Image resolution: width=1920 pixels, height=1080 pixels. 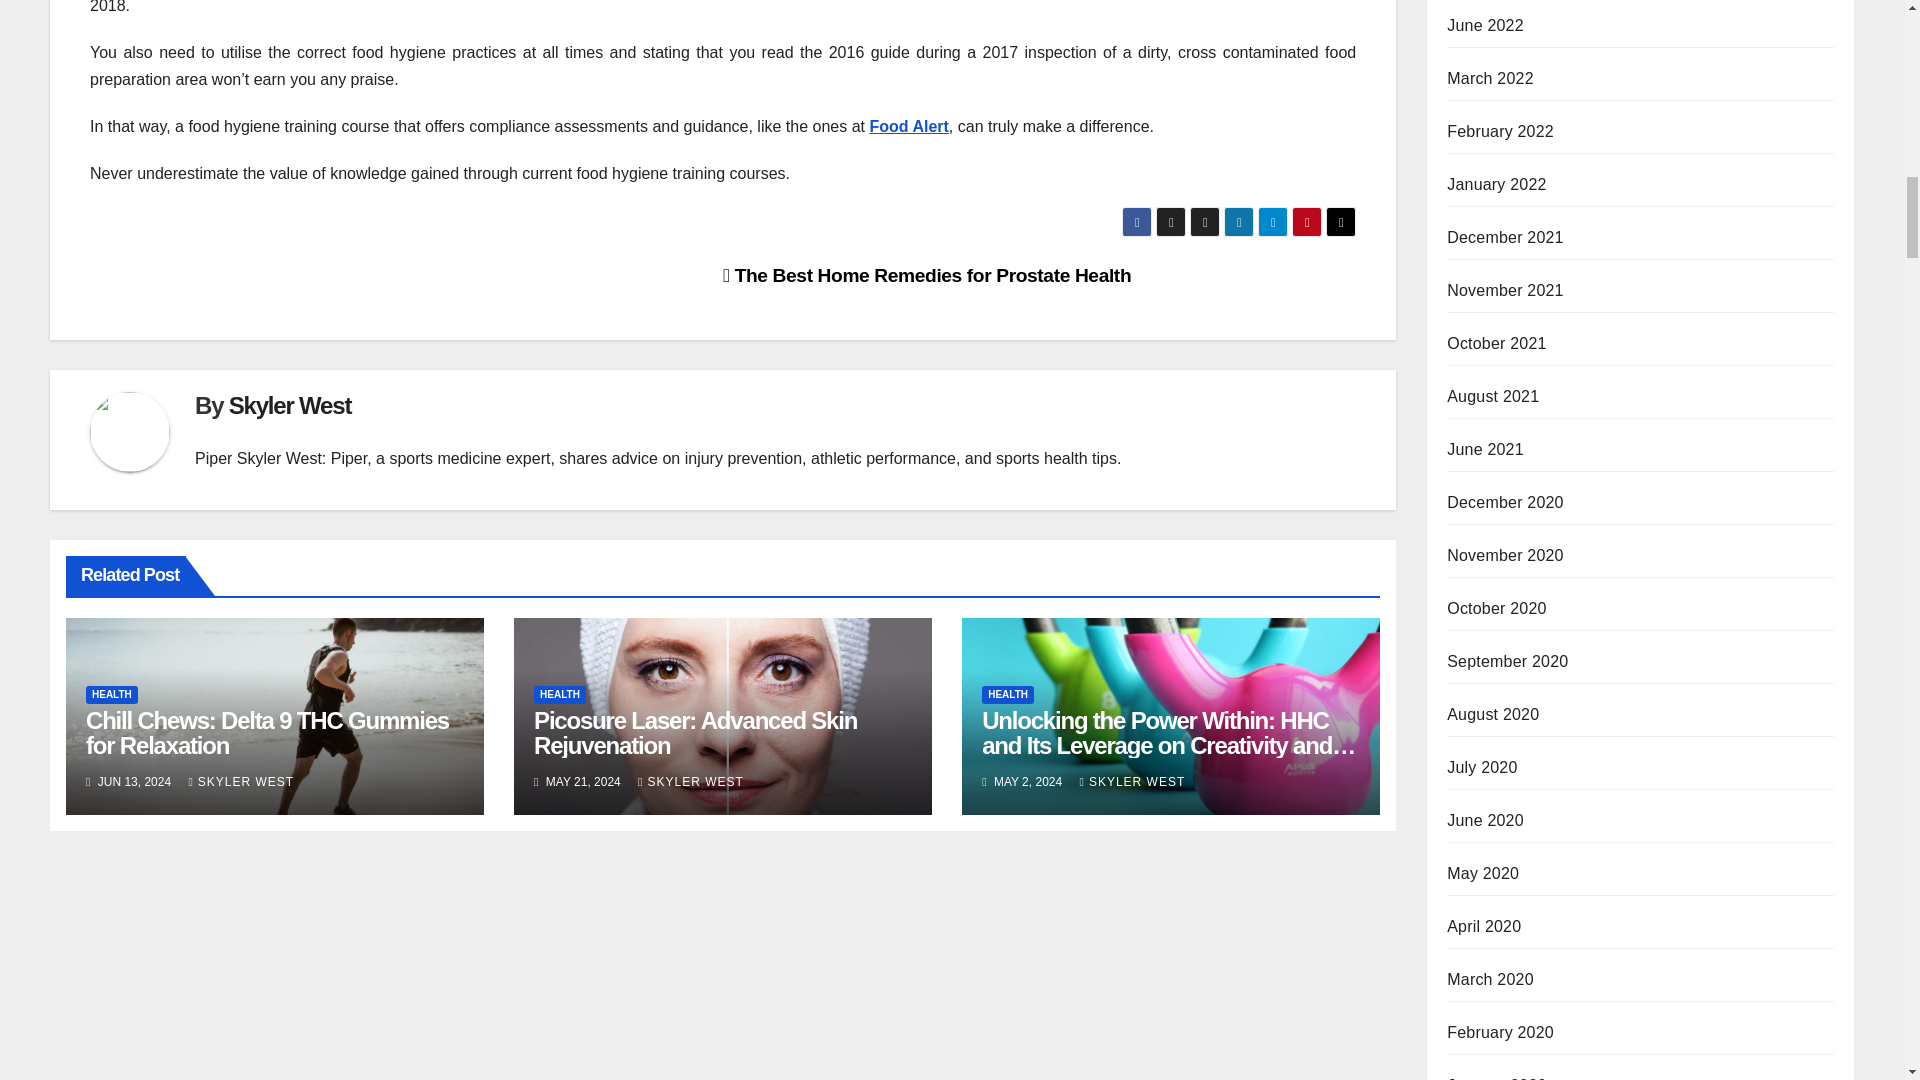 What do you see at coordinates (240, 782) in the screenshot?
I see `SKYLER WEST` at bounding box center [240, 782].